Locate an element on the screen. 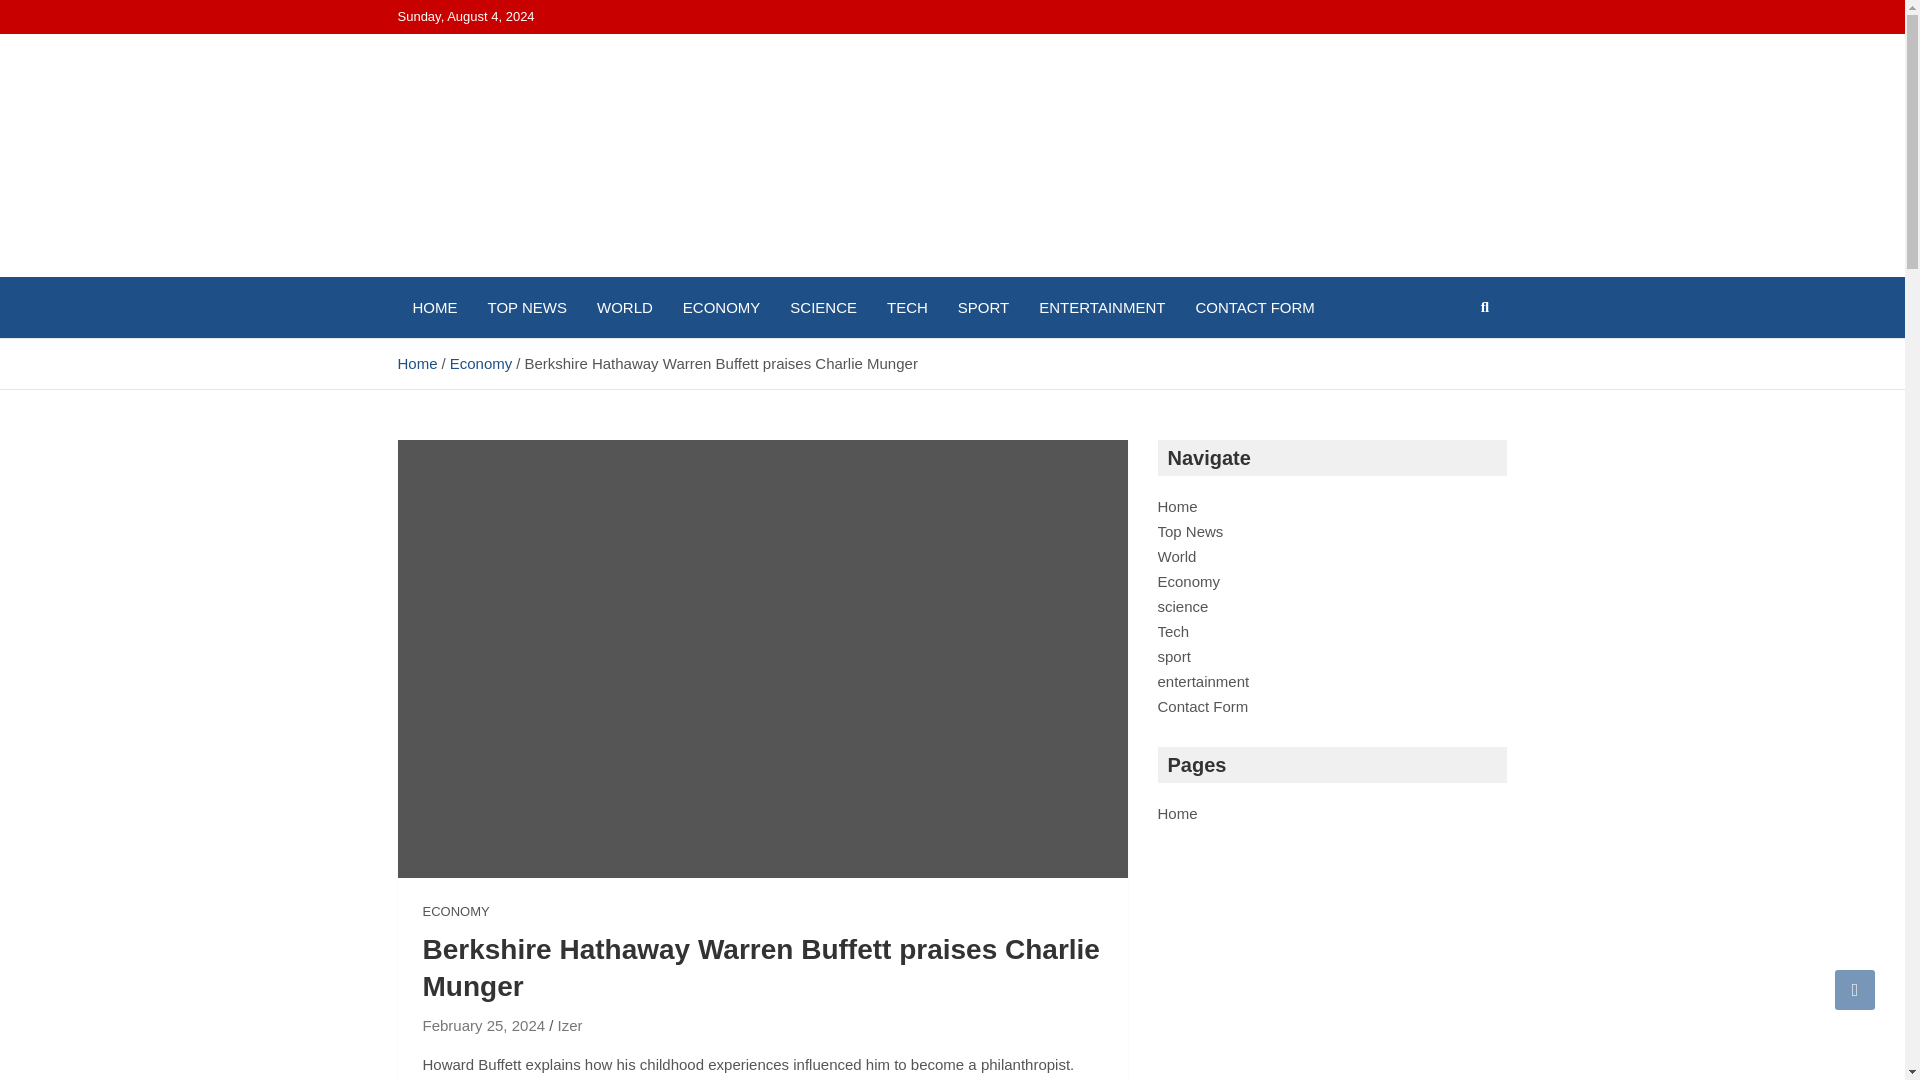 The image size is (1920, 1080). World is located at coordinates (1176, 556).